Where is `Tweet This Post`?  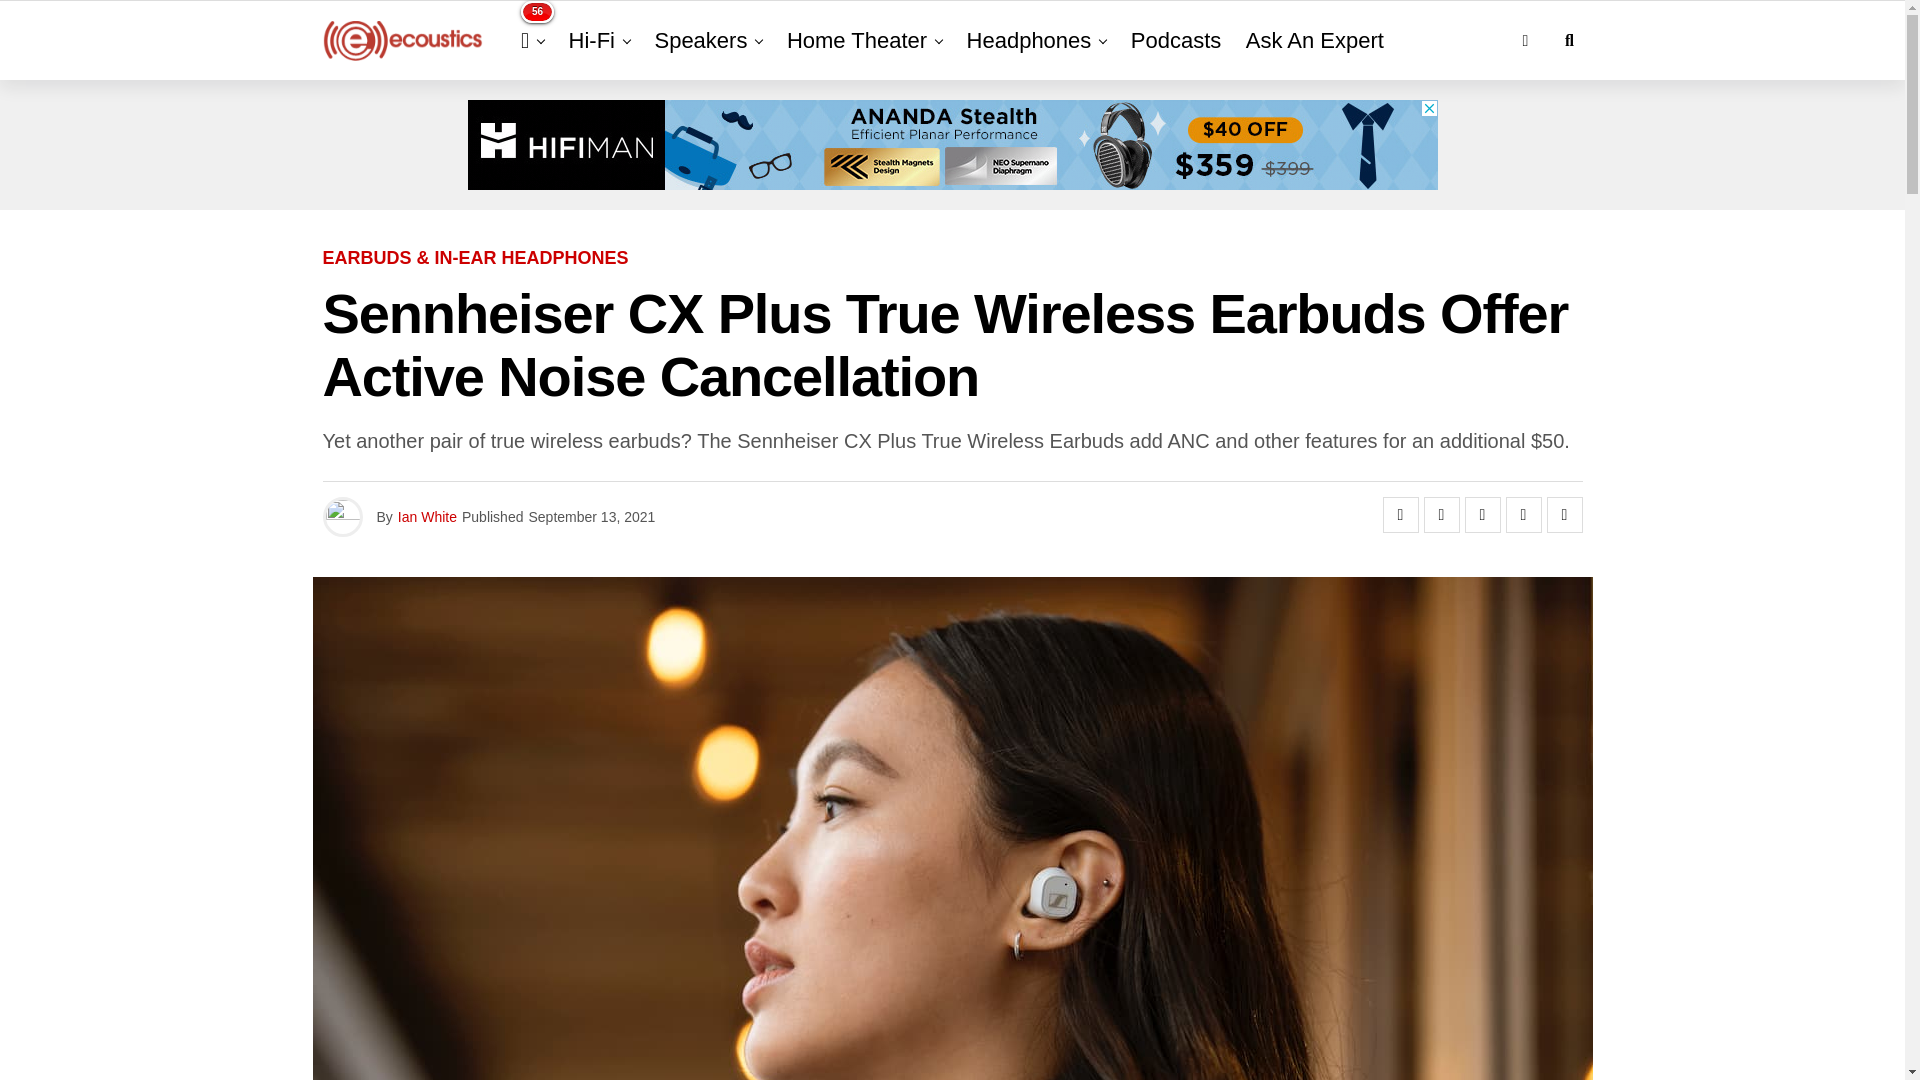 Tweet This Post is located at coordinates (1442, 514).